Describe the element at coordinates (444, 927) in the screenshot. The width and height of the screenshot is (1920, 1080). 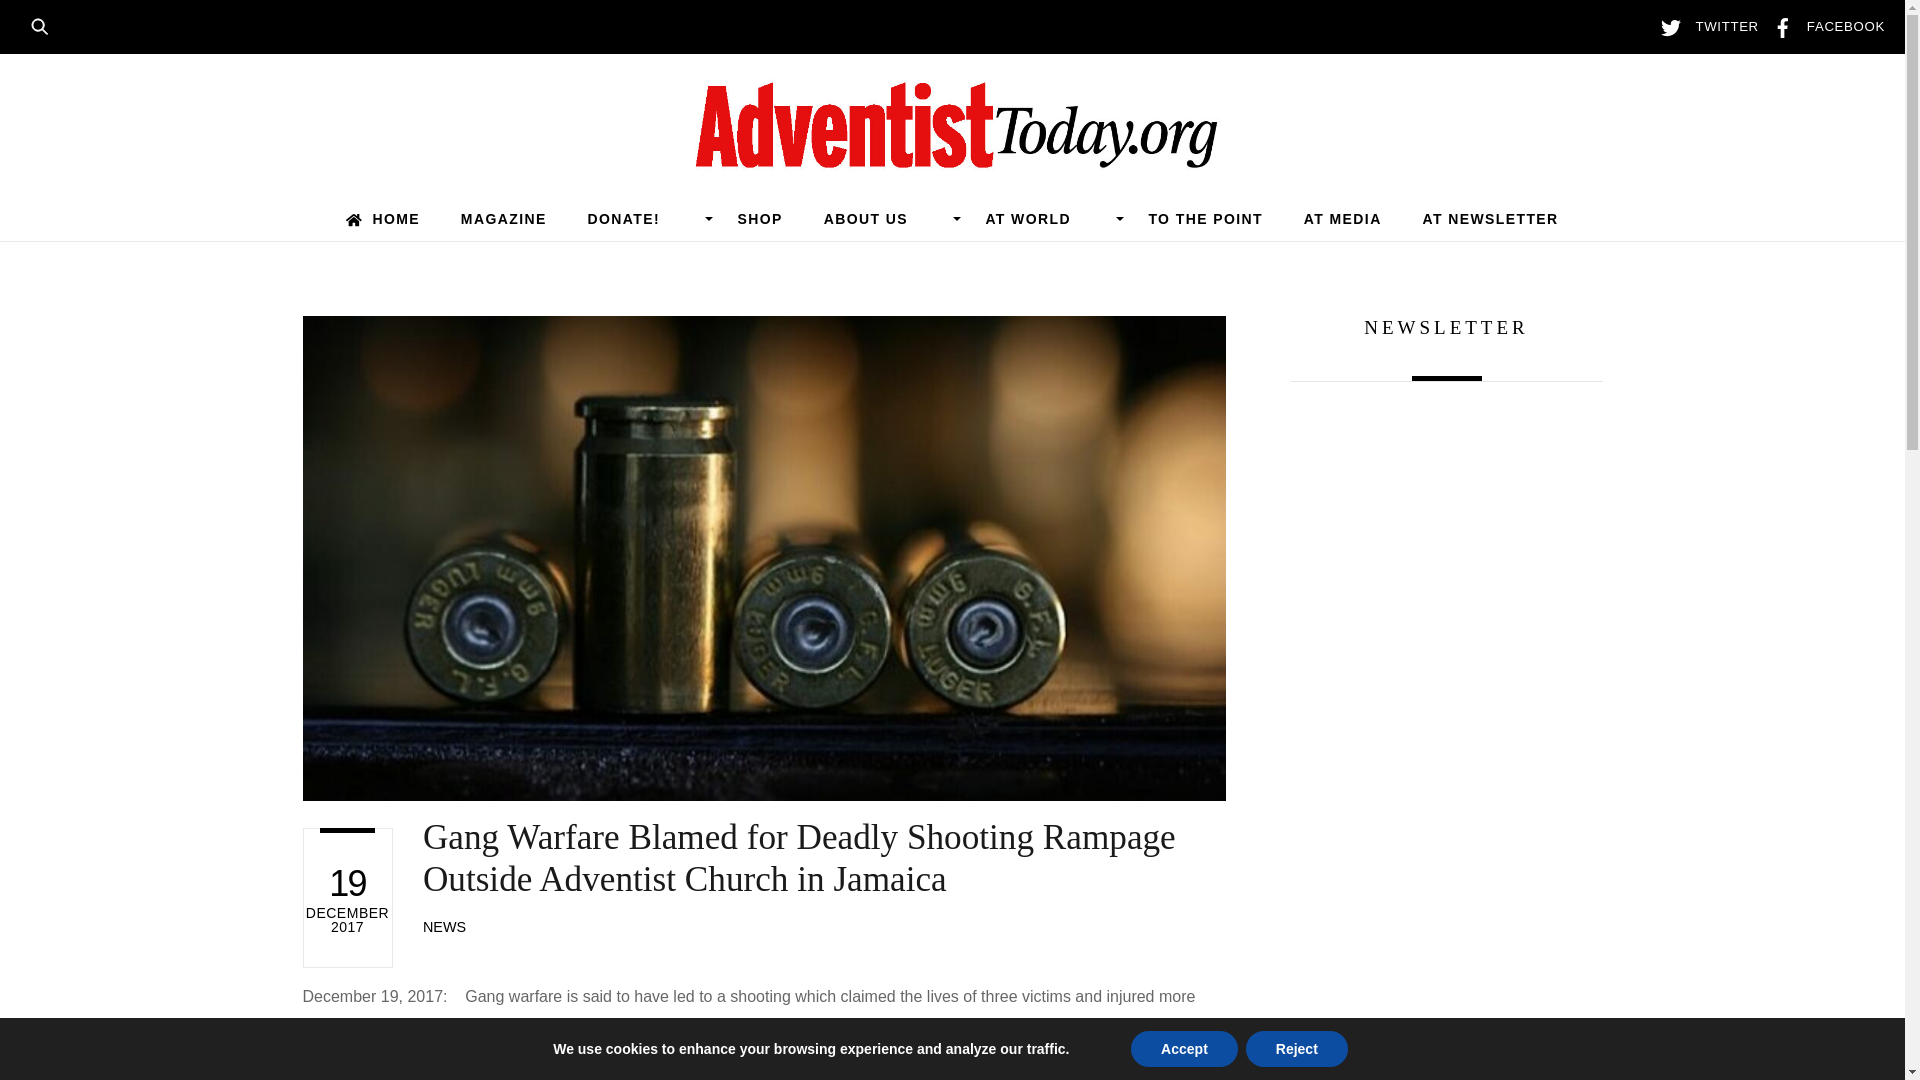
I see `NEWS` at that location.